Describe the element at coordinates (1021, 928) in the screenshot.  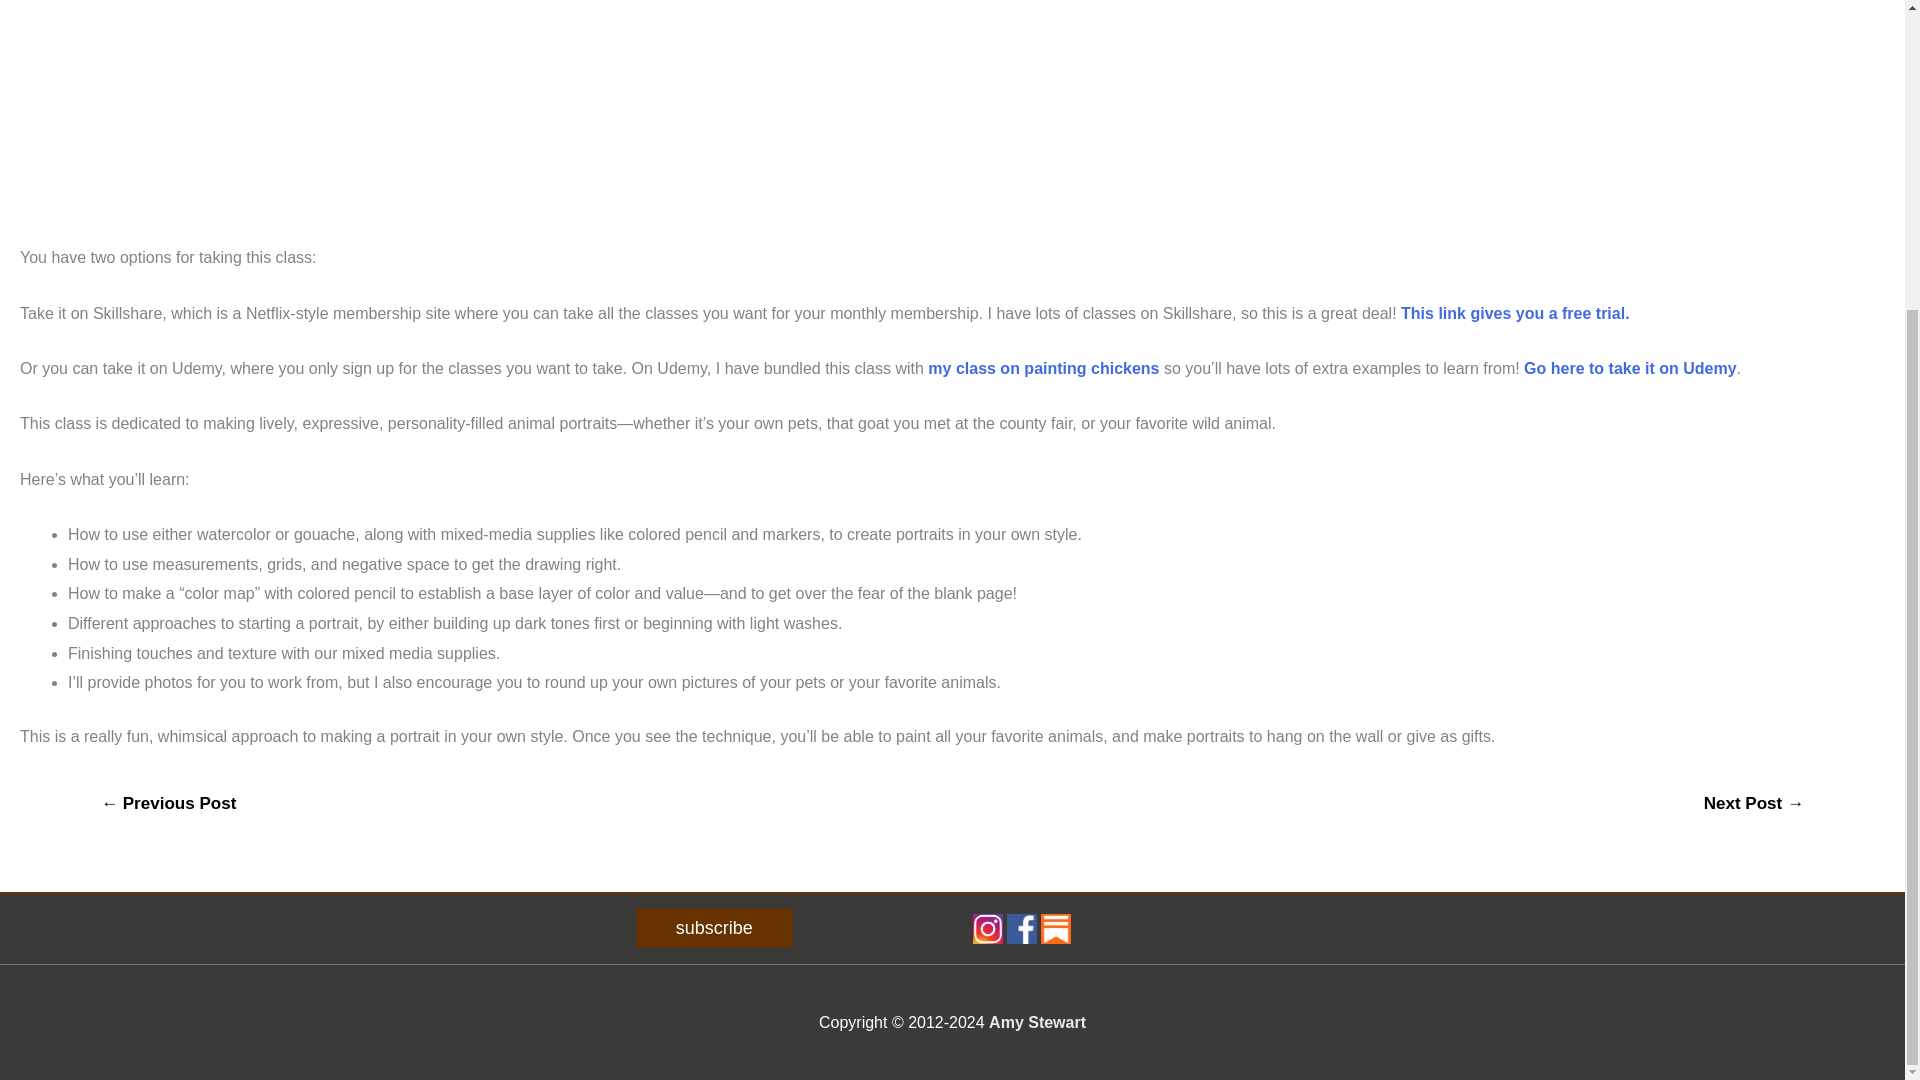
I see `Amy Stewart on Facebook` at that location.